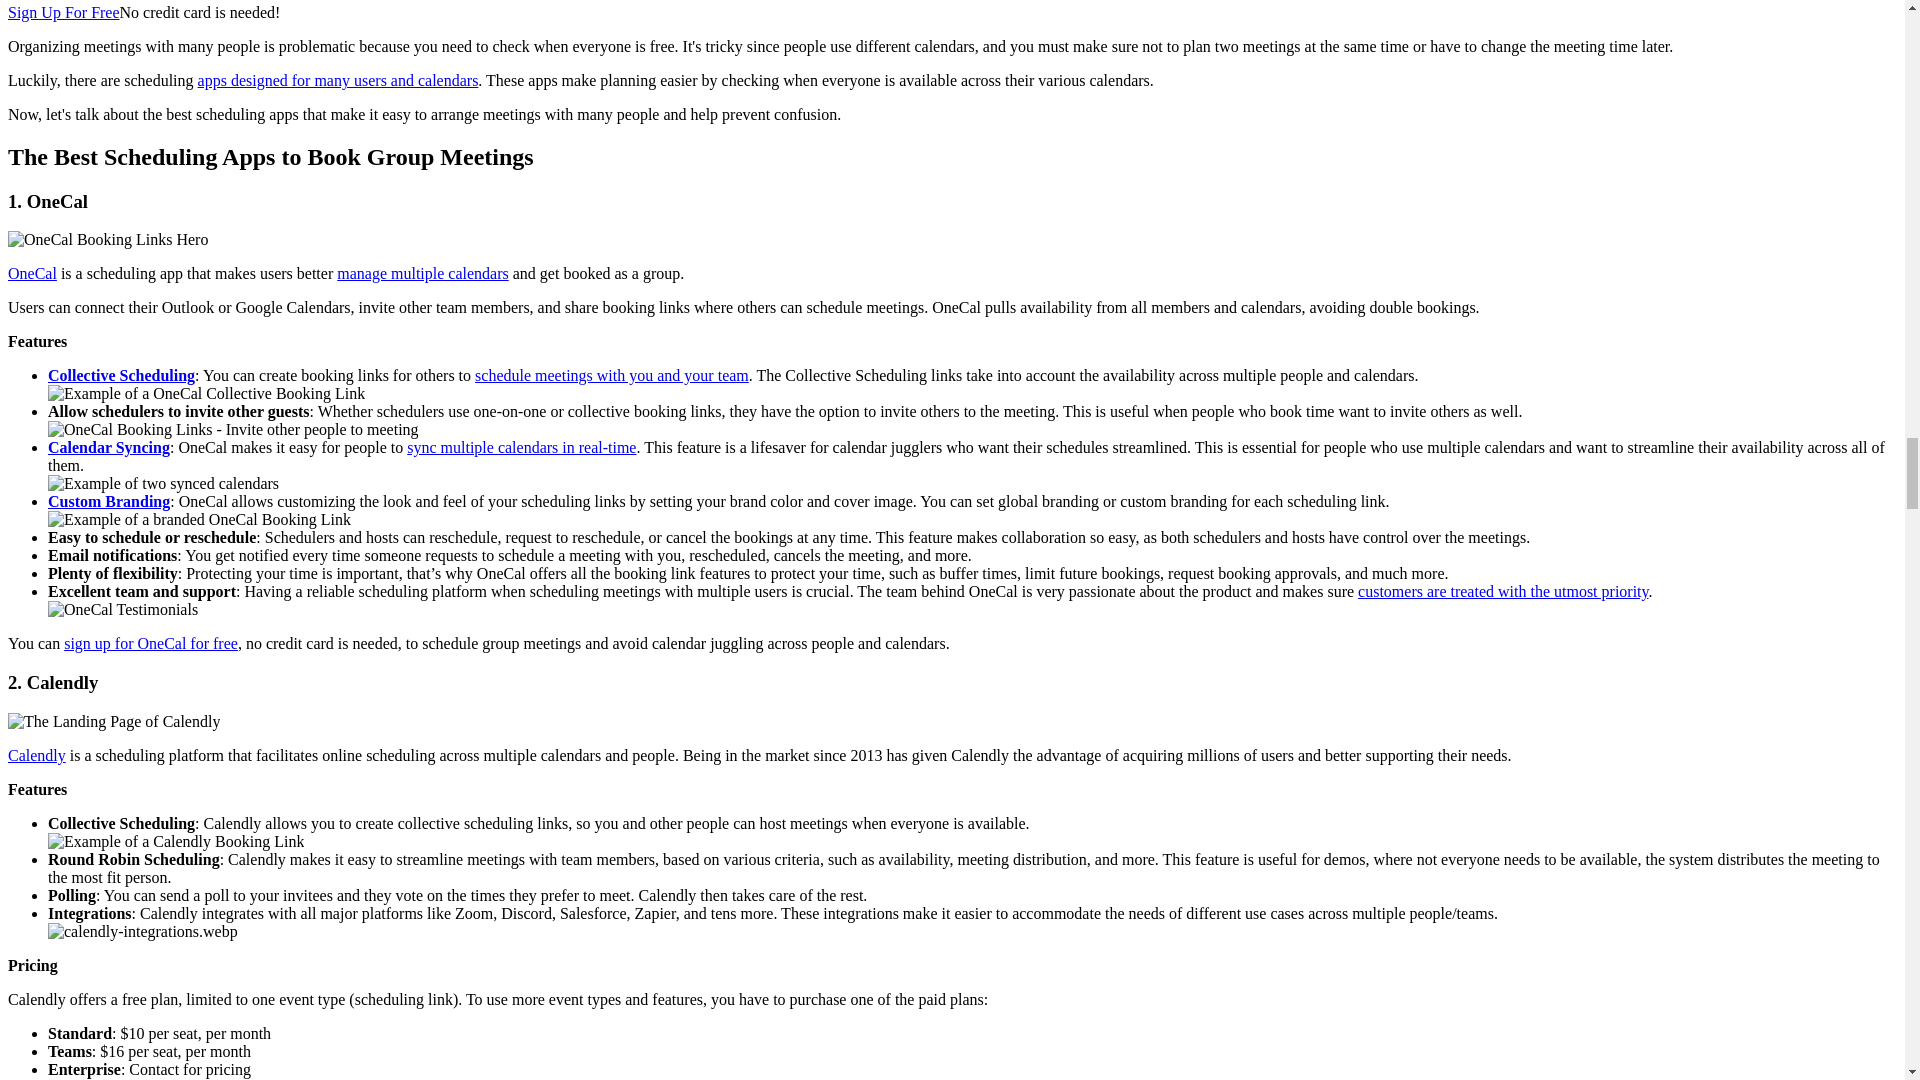 The height and width of the screenshot is (1080, 1920). I want to click on OneCal, so click(32, 272).